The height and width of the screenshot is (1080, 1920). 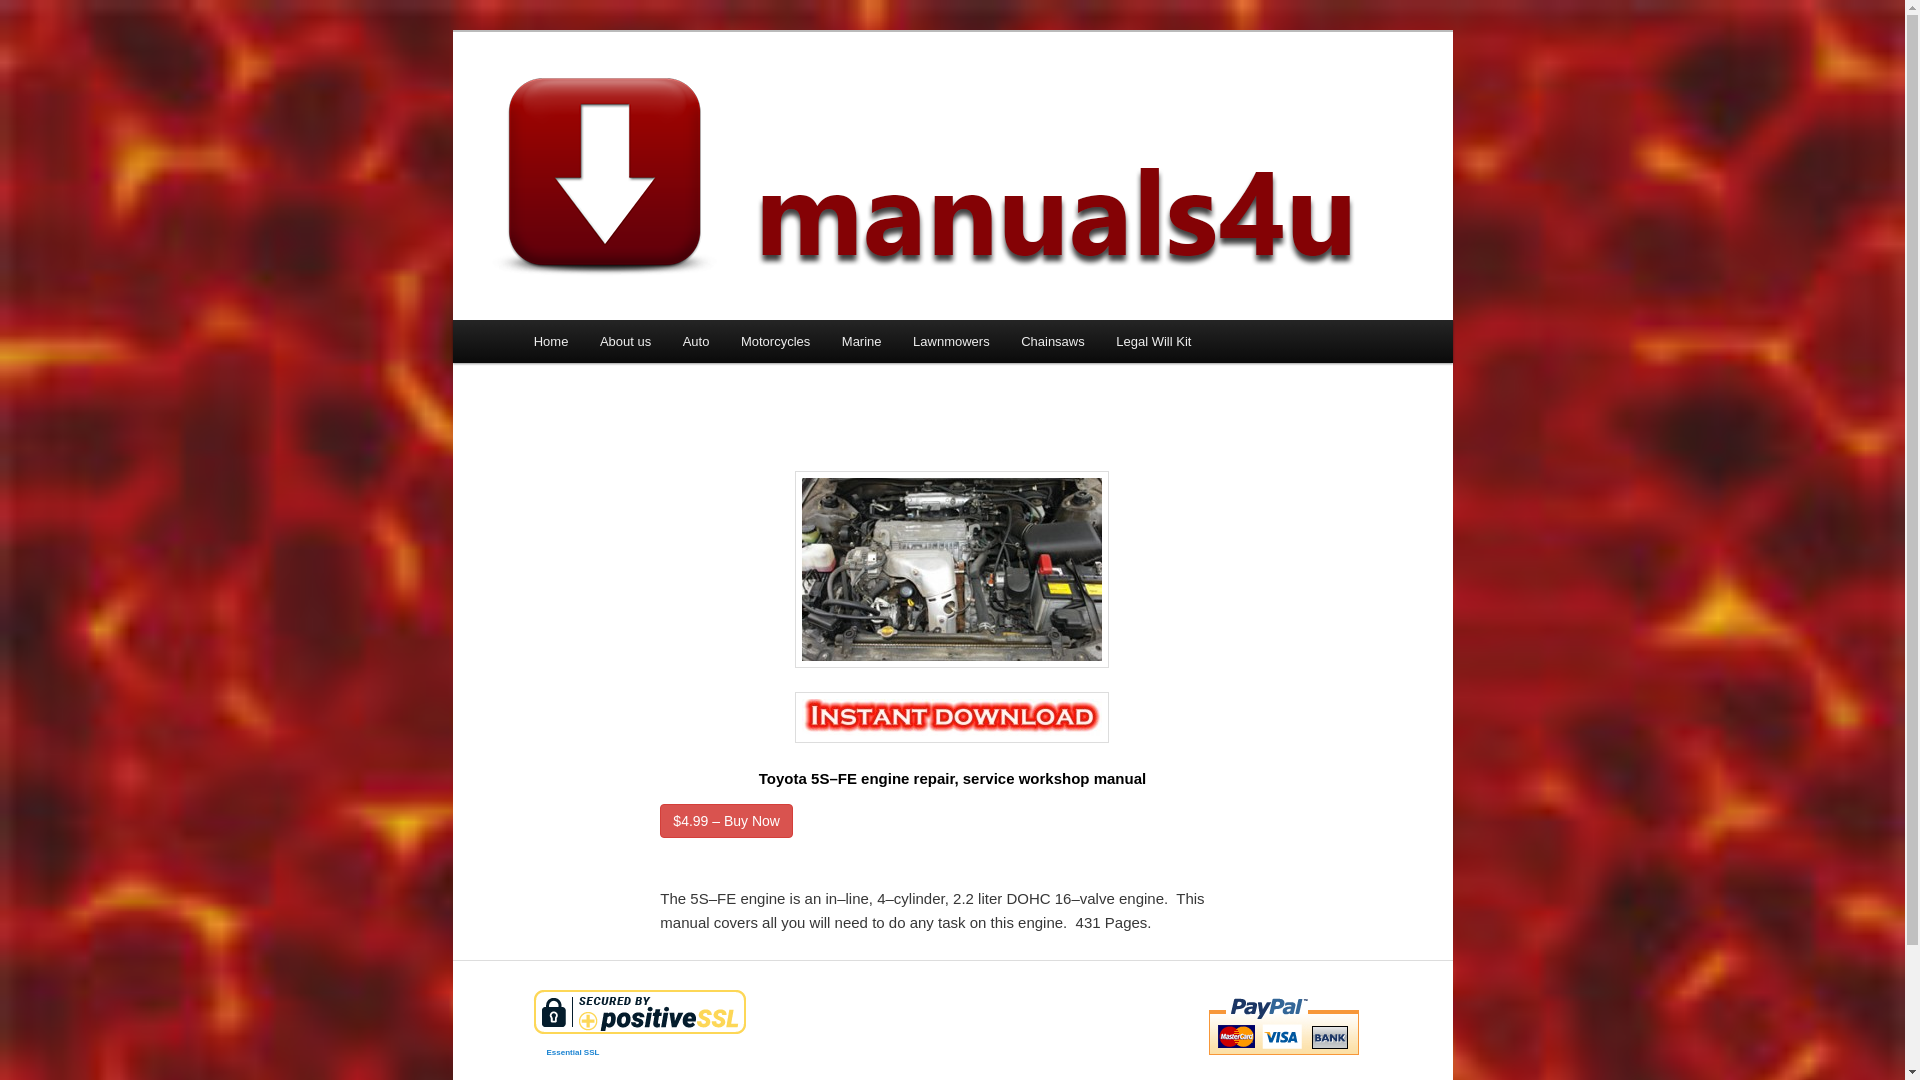 What do you see at coordinates (732, 1052) in the screenshot?
I see `Essential SSL` at bounding box center [732, 1052].